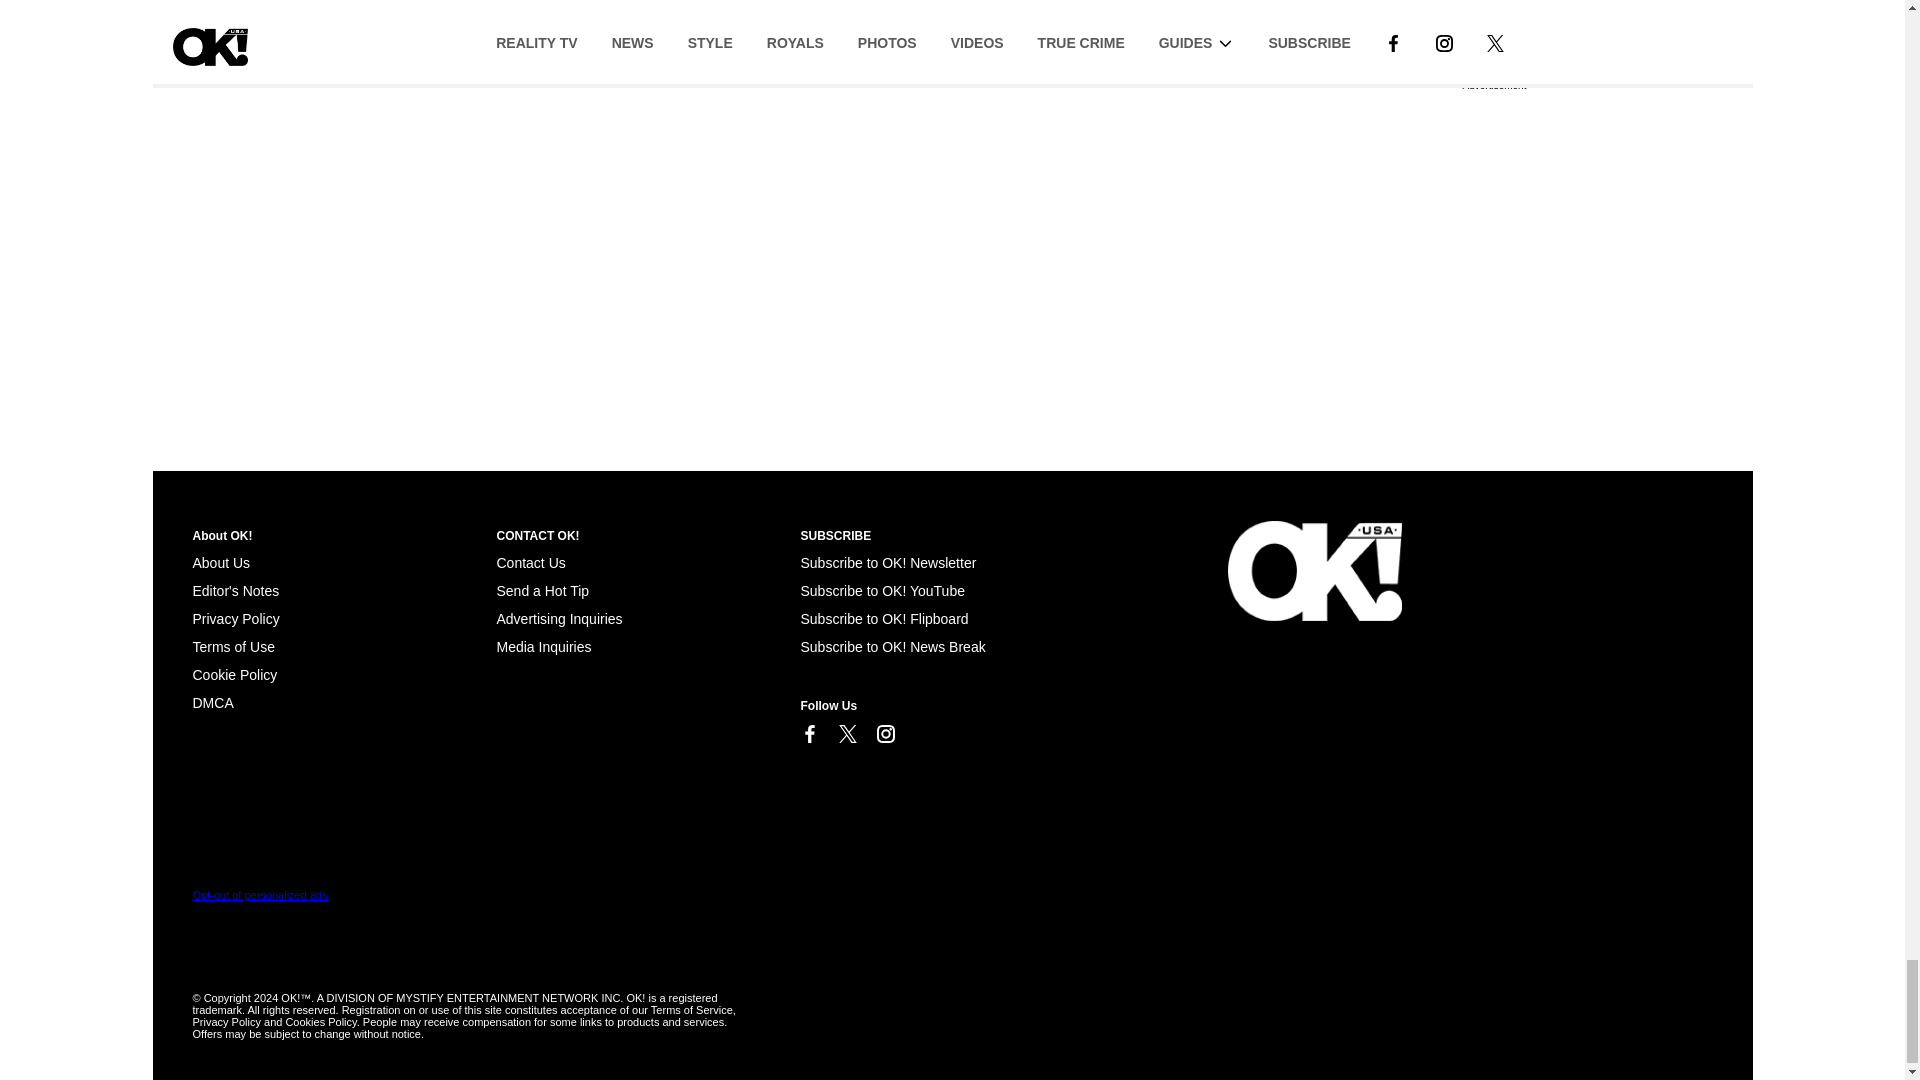  What do you see at coordinates (220, 563) in the screenshot?
I see `About Us` at bounding box center [220, 563].